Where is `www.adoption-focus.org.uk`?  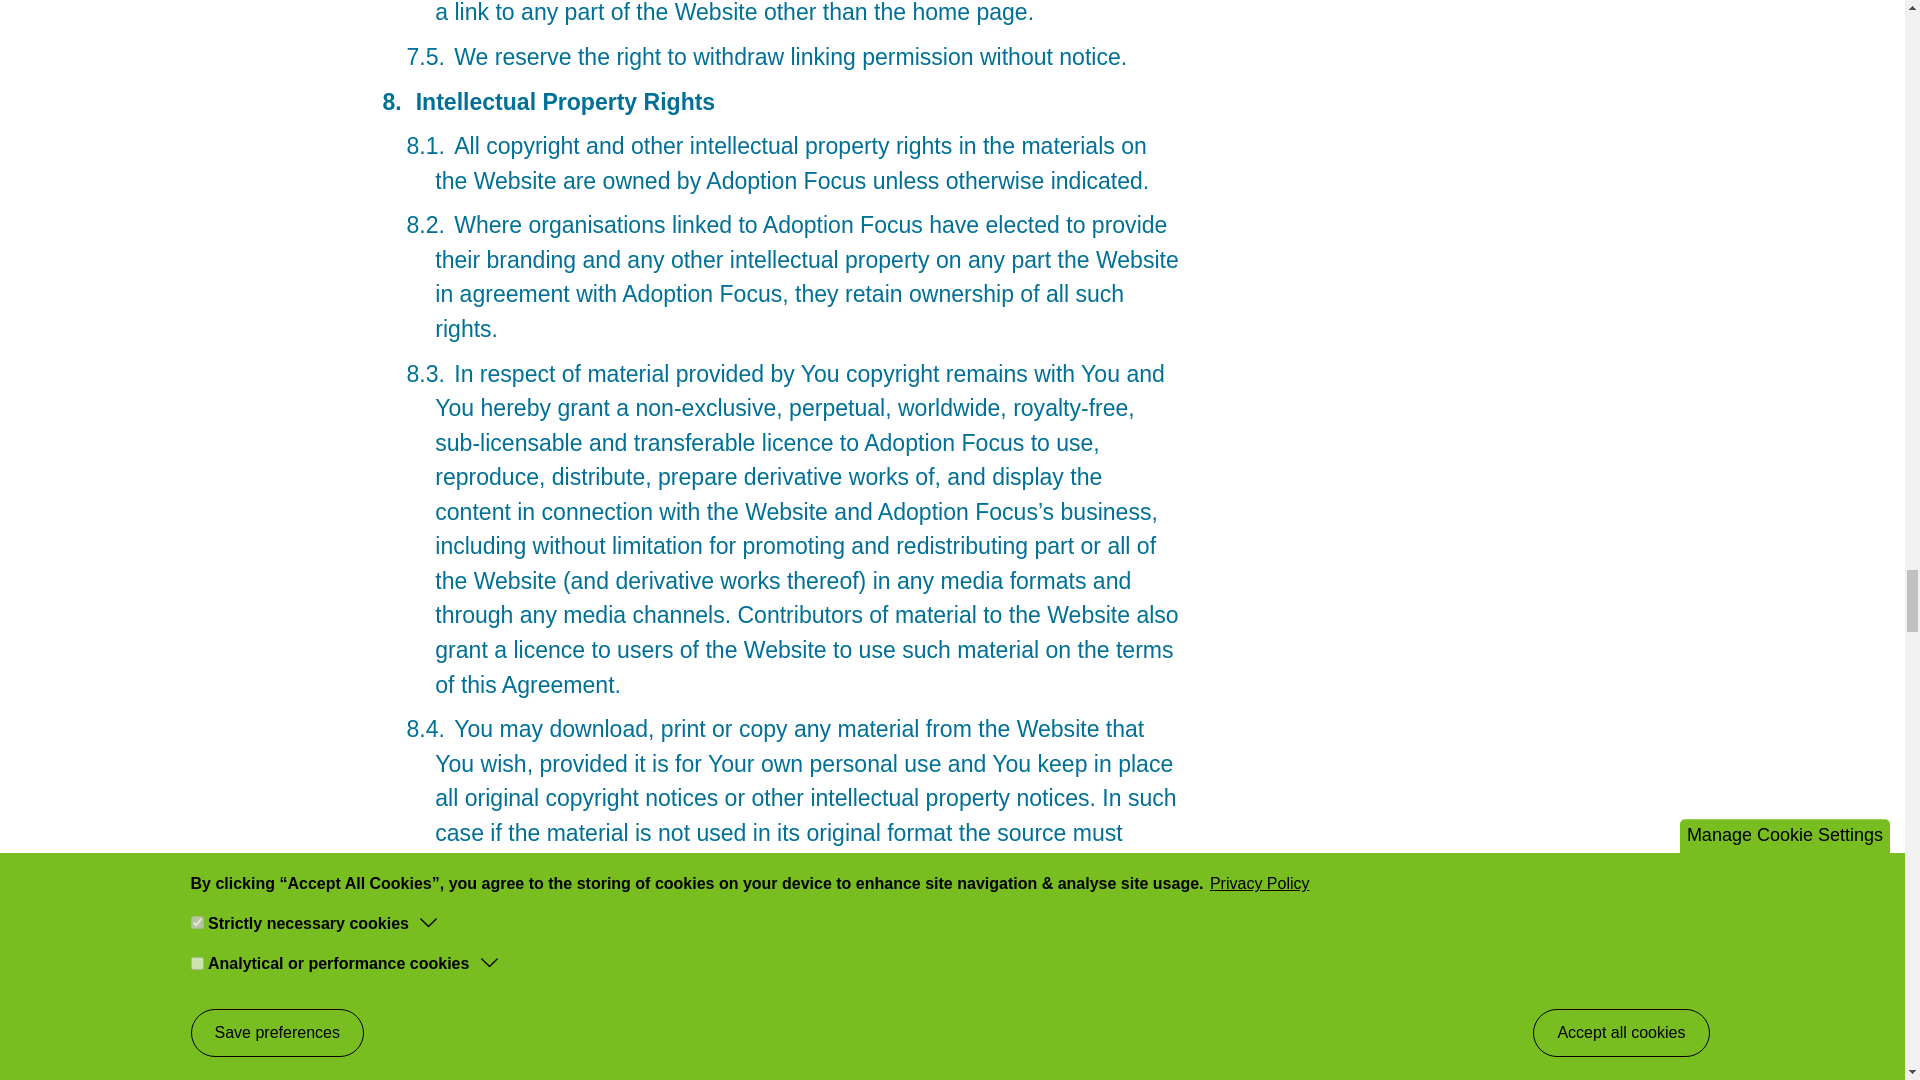
www.adoption-focus.org.uk is located at coordinates (770, 884).